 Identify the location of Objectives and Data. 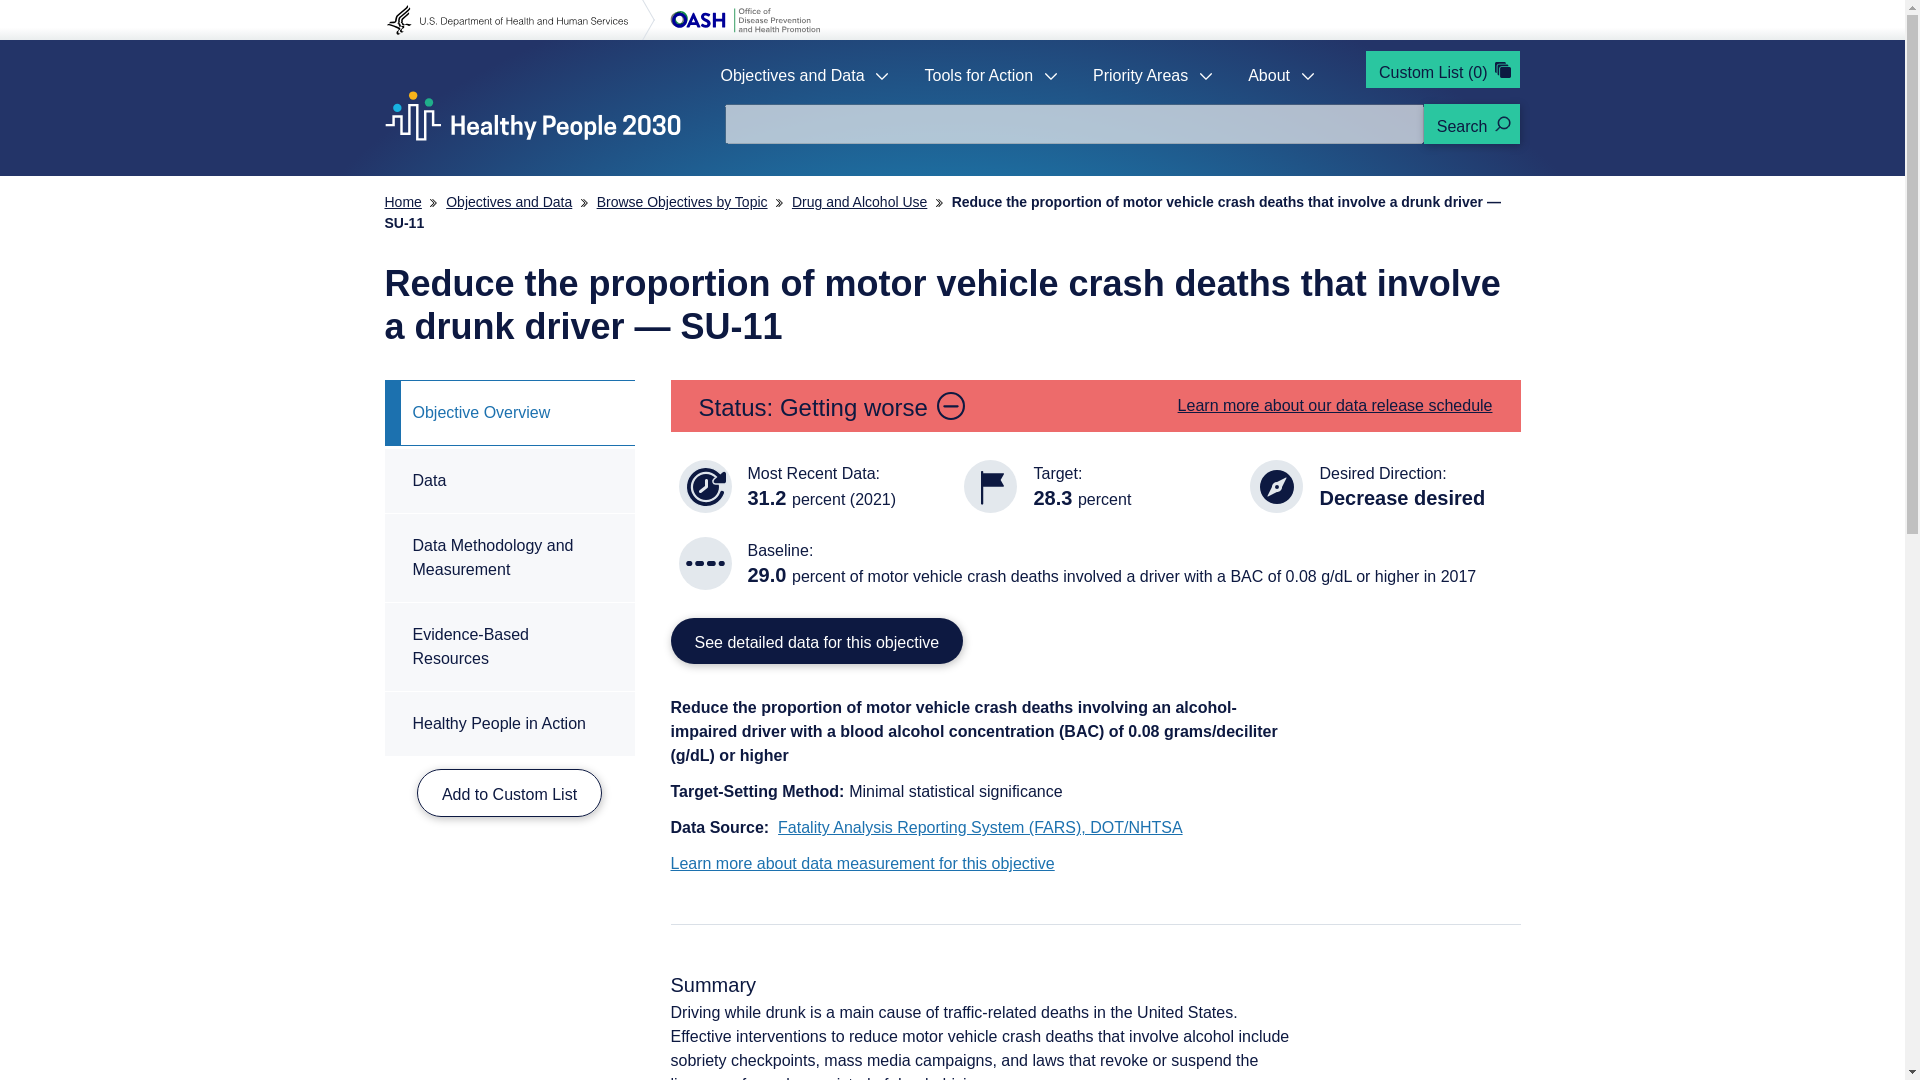
(508, 202).